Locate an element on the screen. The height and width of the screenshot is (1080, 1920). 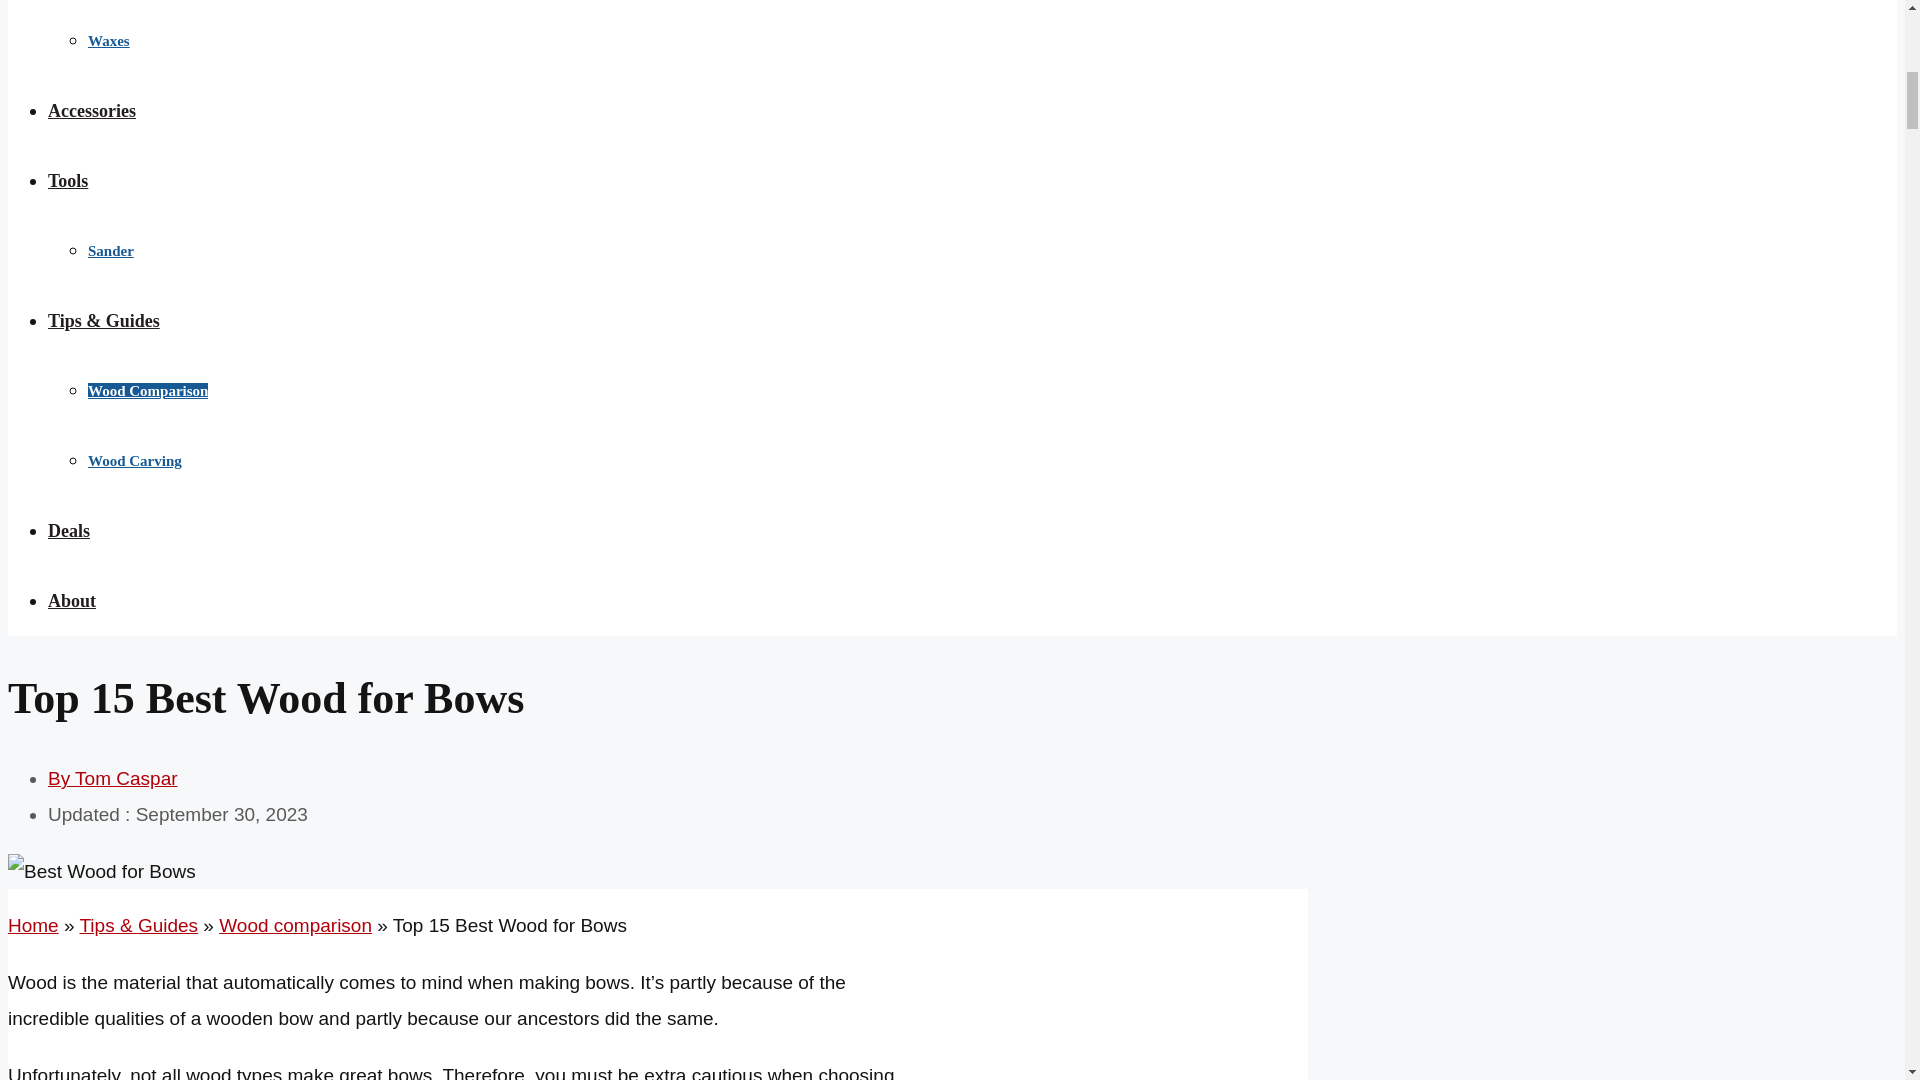
Tools is located at coordinates (68, 180).